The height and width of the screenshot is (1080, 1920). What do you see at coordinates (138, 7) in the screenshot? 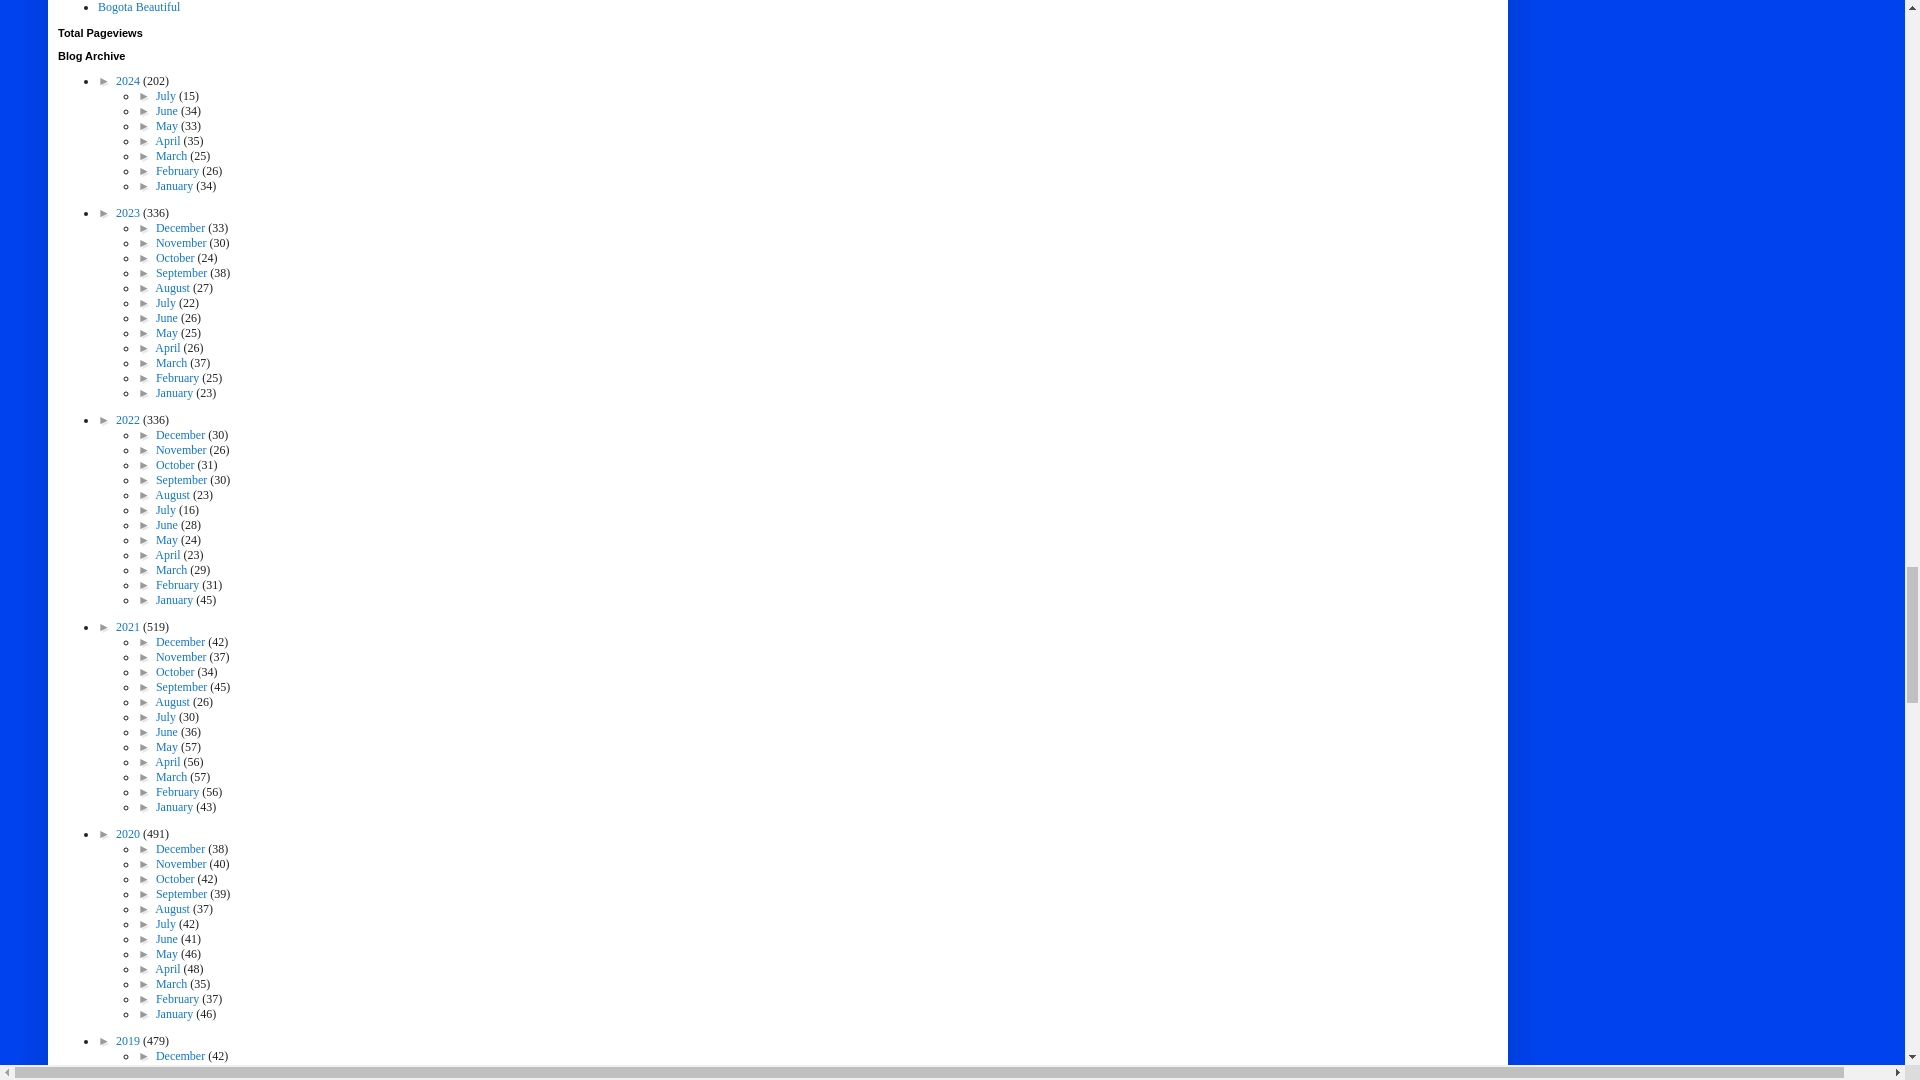
I see `Bogota Beautiful` at bounding box center [138, 7].